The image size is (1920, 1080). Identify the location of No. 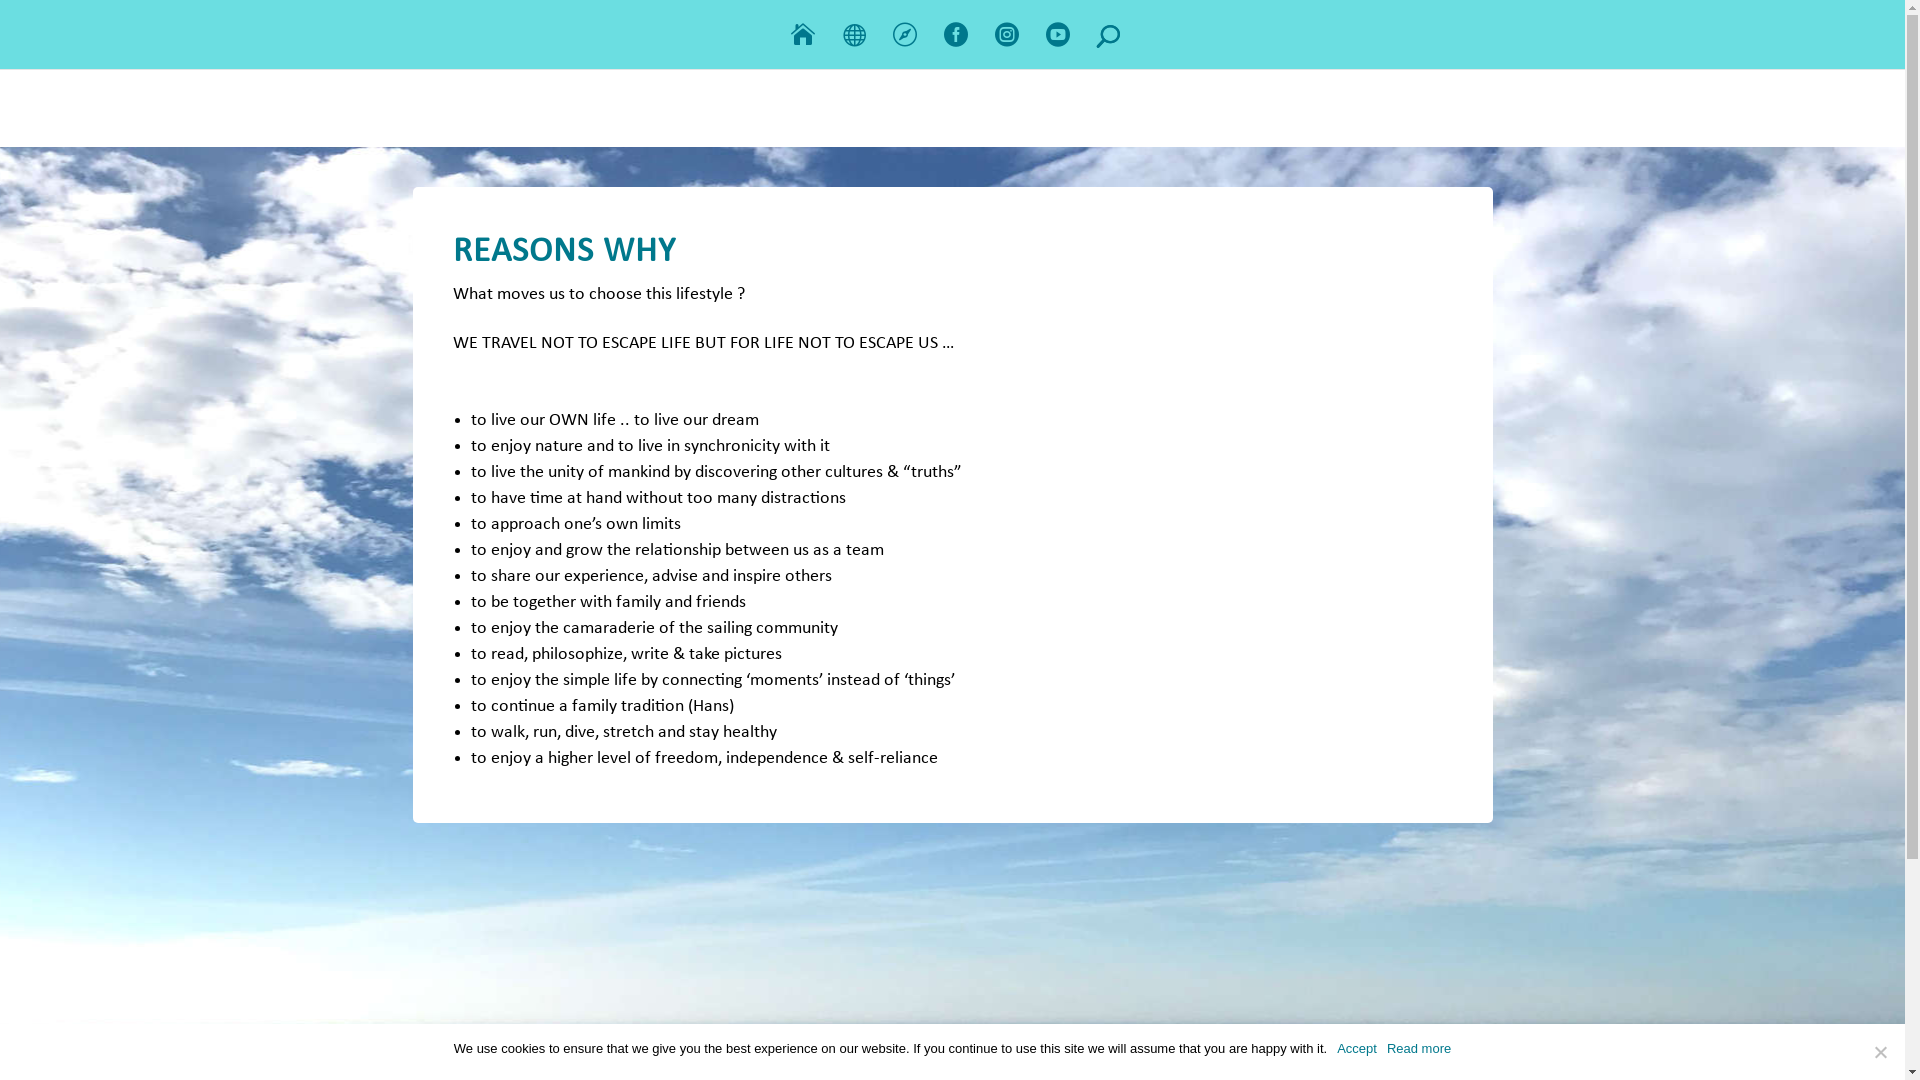
(1880, 1052).